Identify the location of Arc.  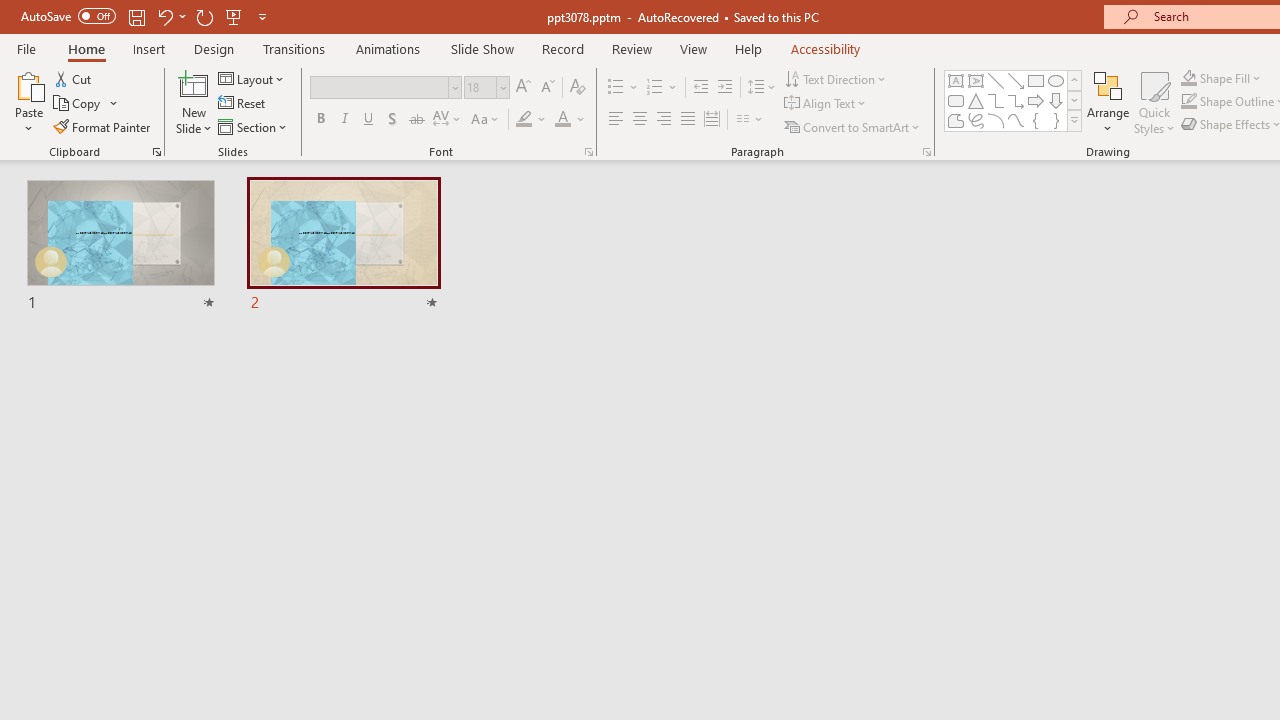
(996, 120).